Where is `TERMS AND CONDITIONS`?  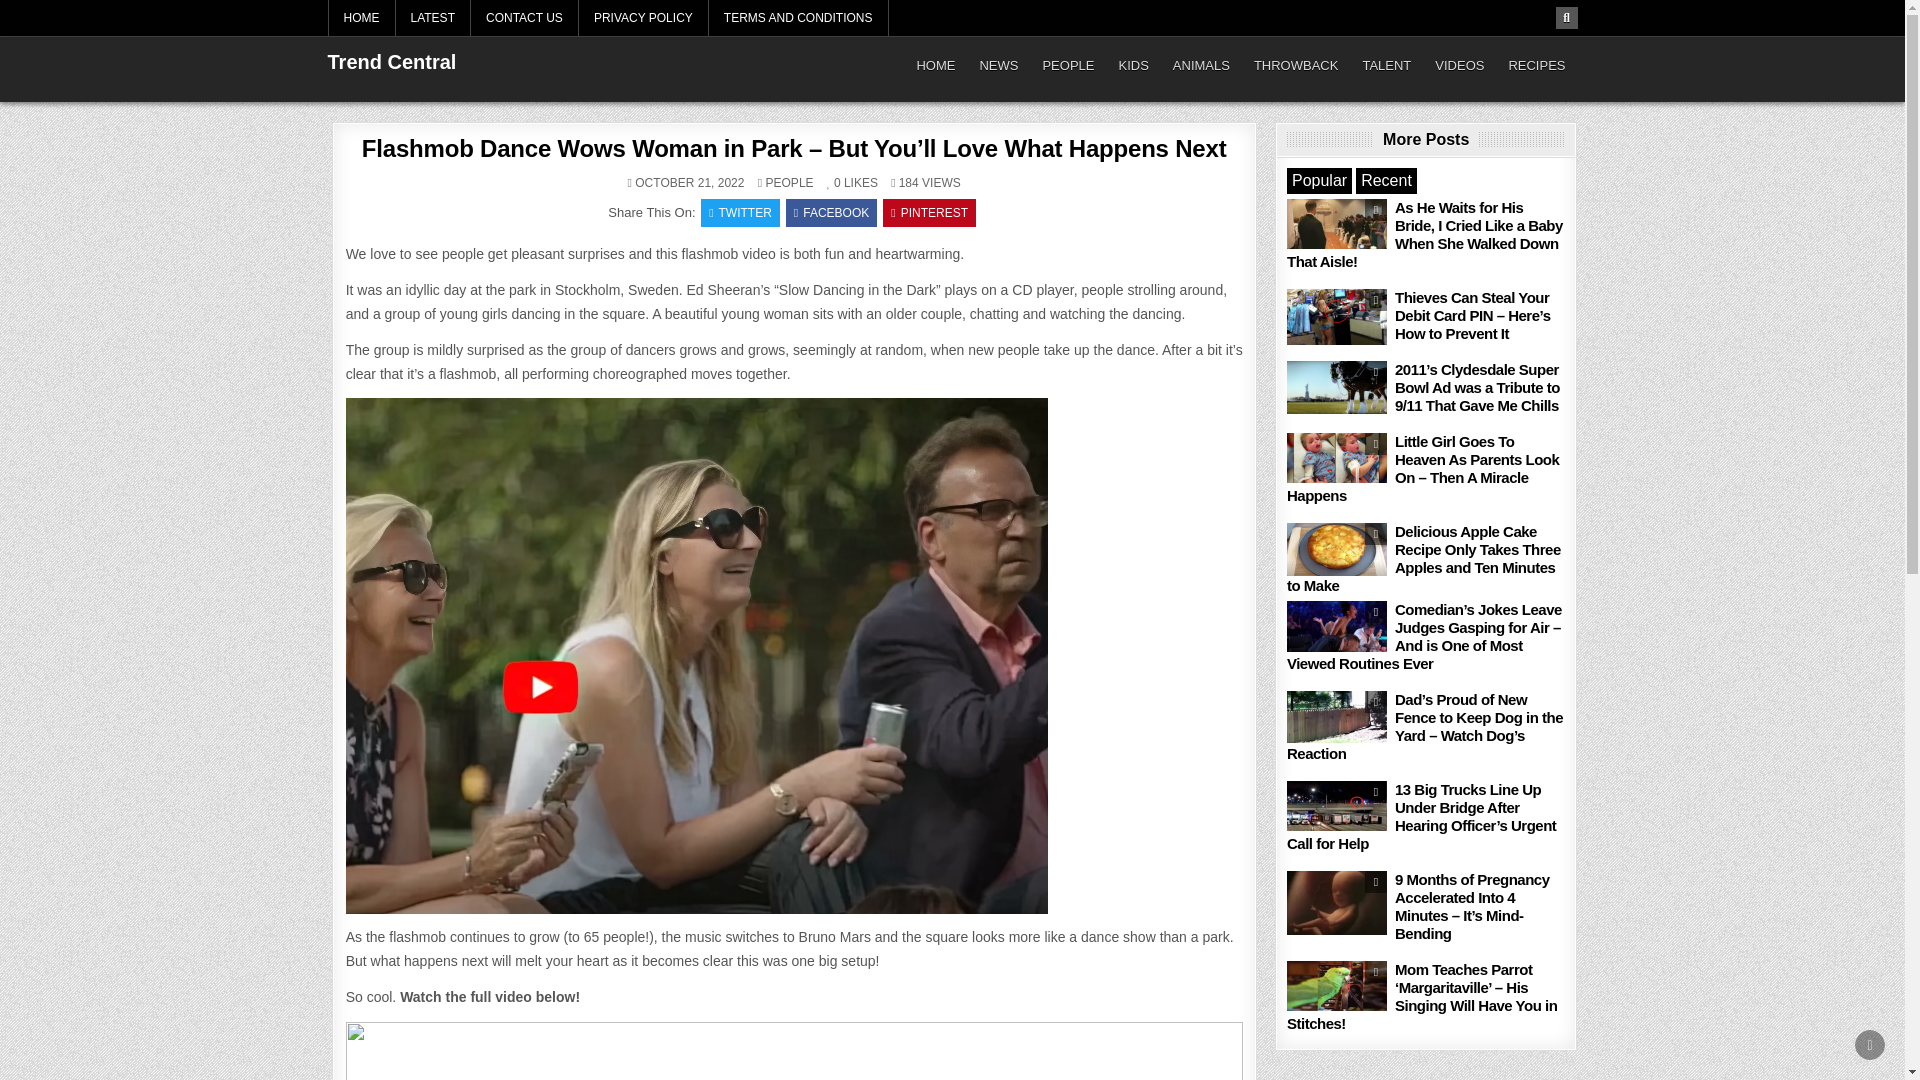
TERMS AND CONDITIONS is located at coordinates (798, 18).